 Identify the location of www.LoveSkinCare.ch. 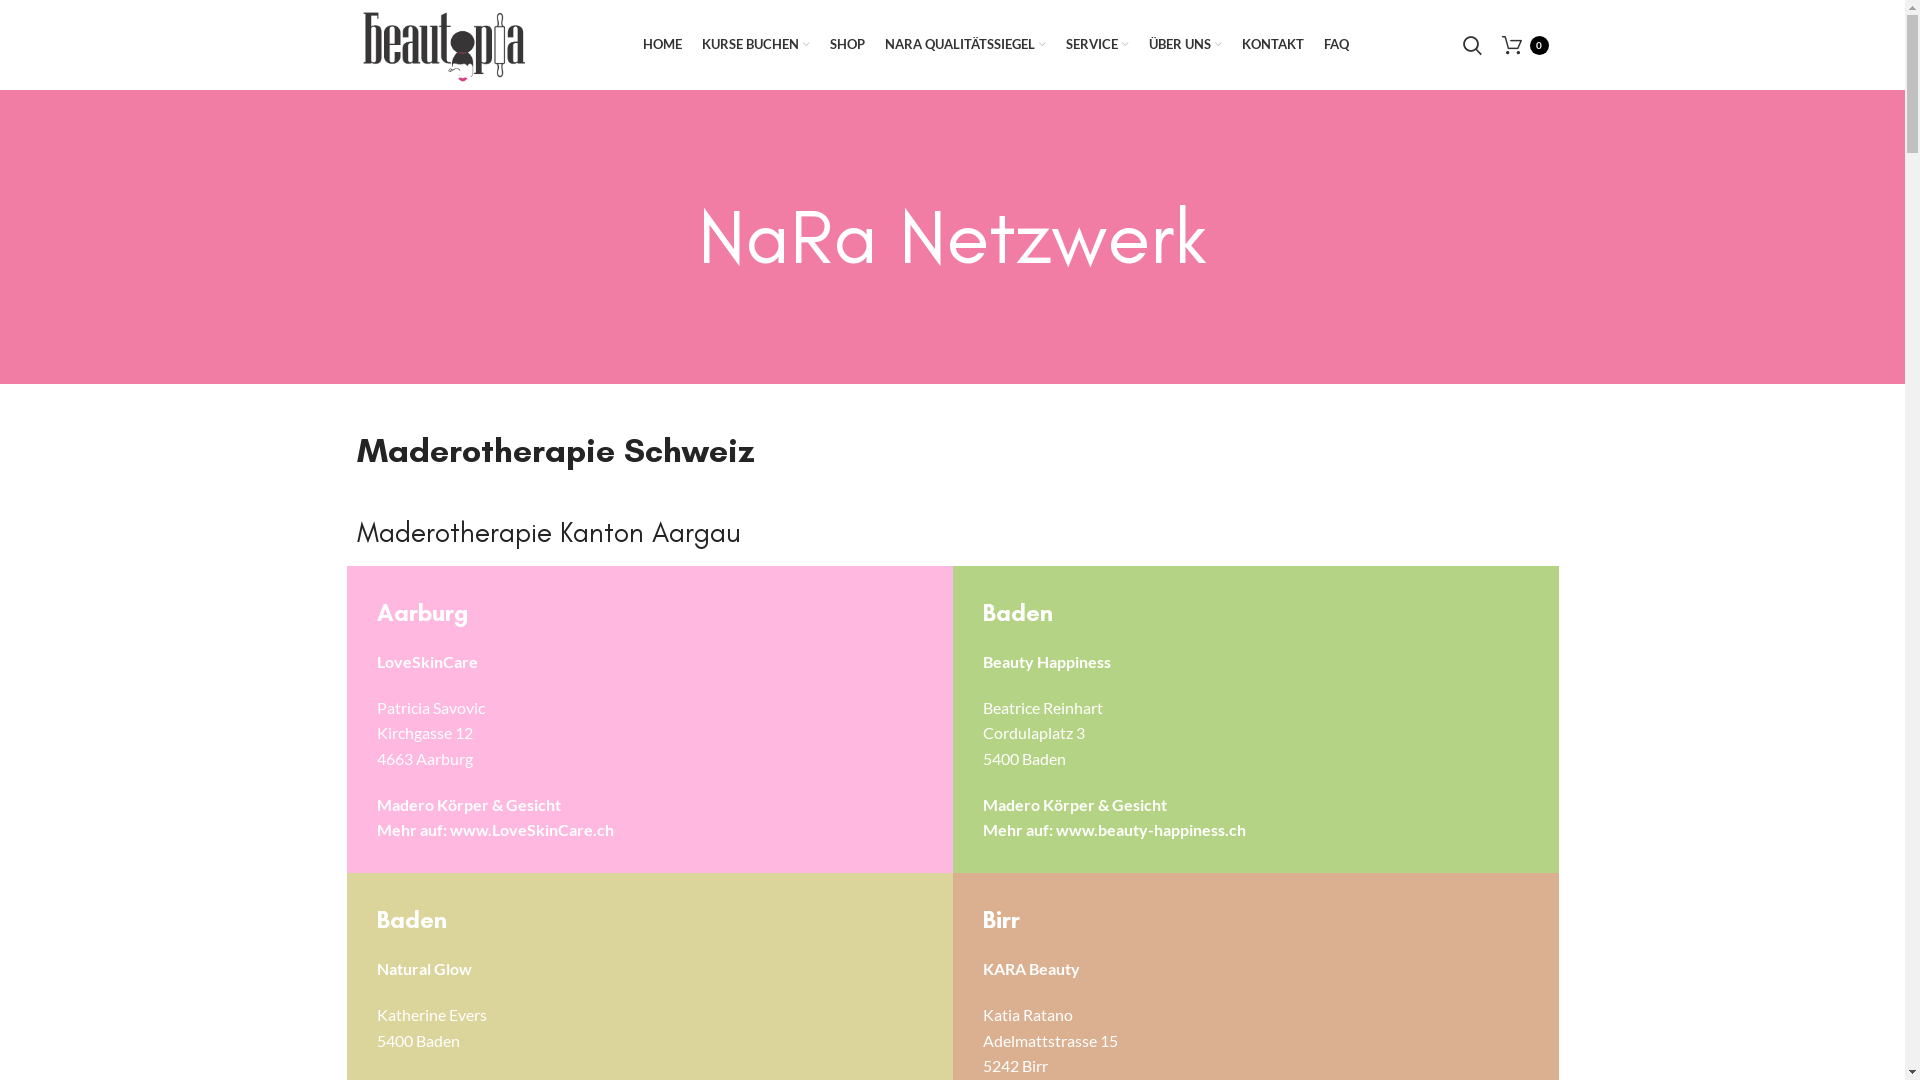
(532, 830).